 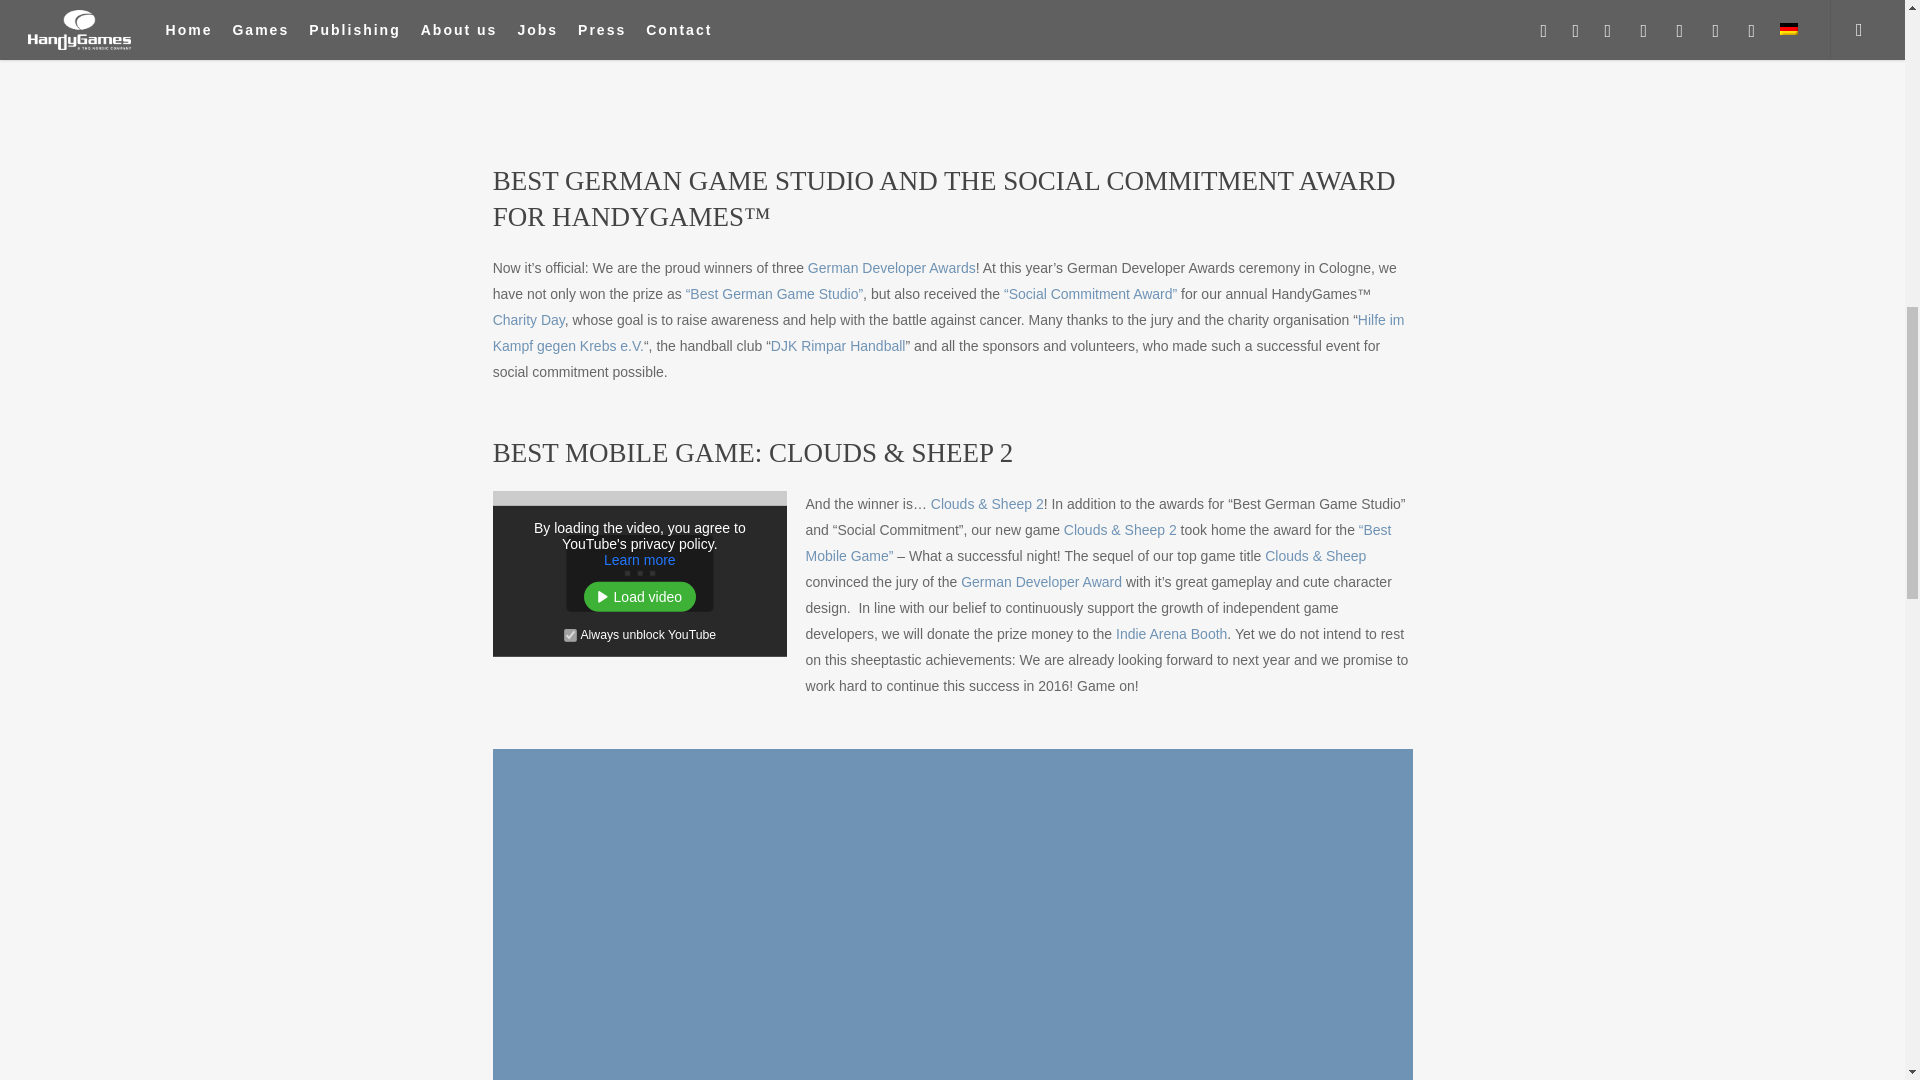 I want to click on Hilfe im Kampf gegen Krebs e.V., so click(x=949, y=333).